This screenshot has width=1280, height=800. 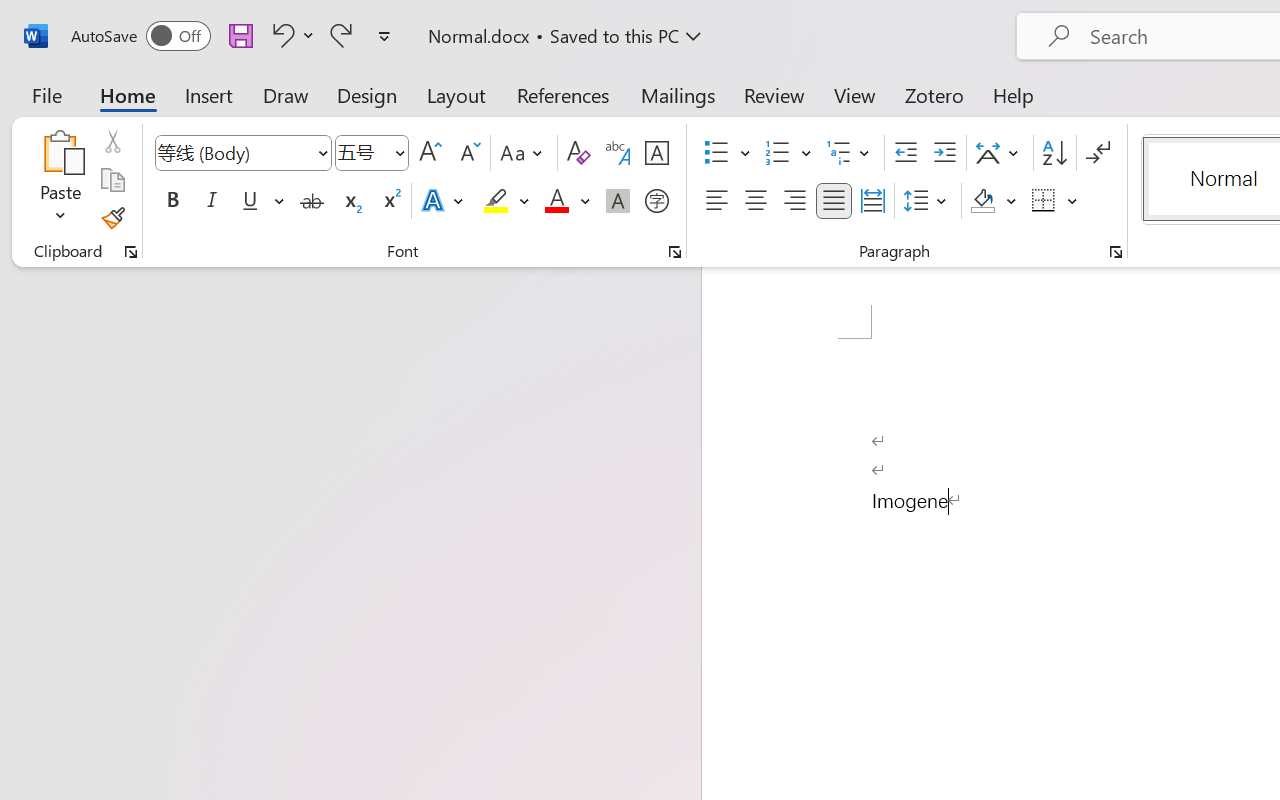 I want to click on Phonetic Guide..., so click(x=618, y=153).